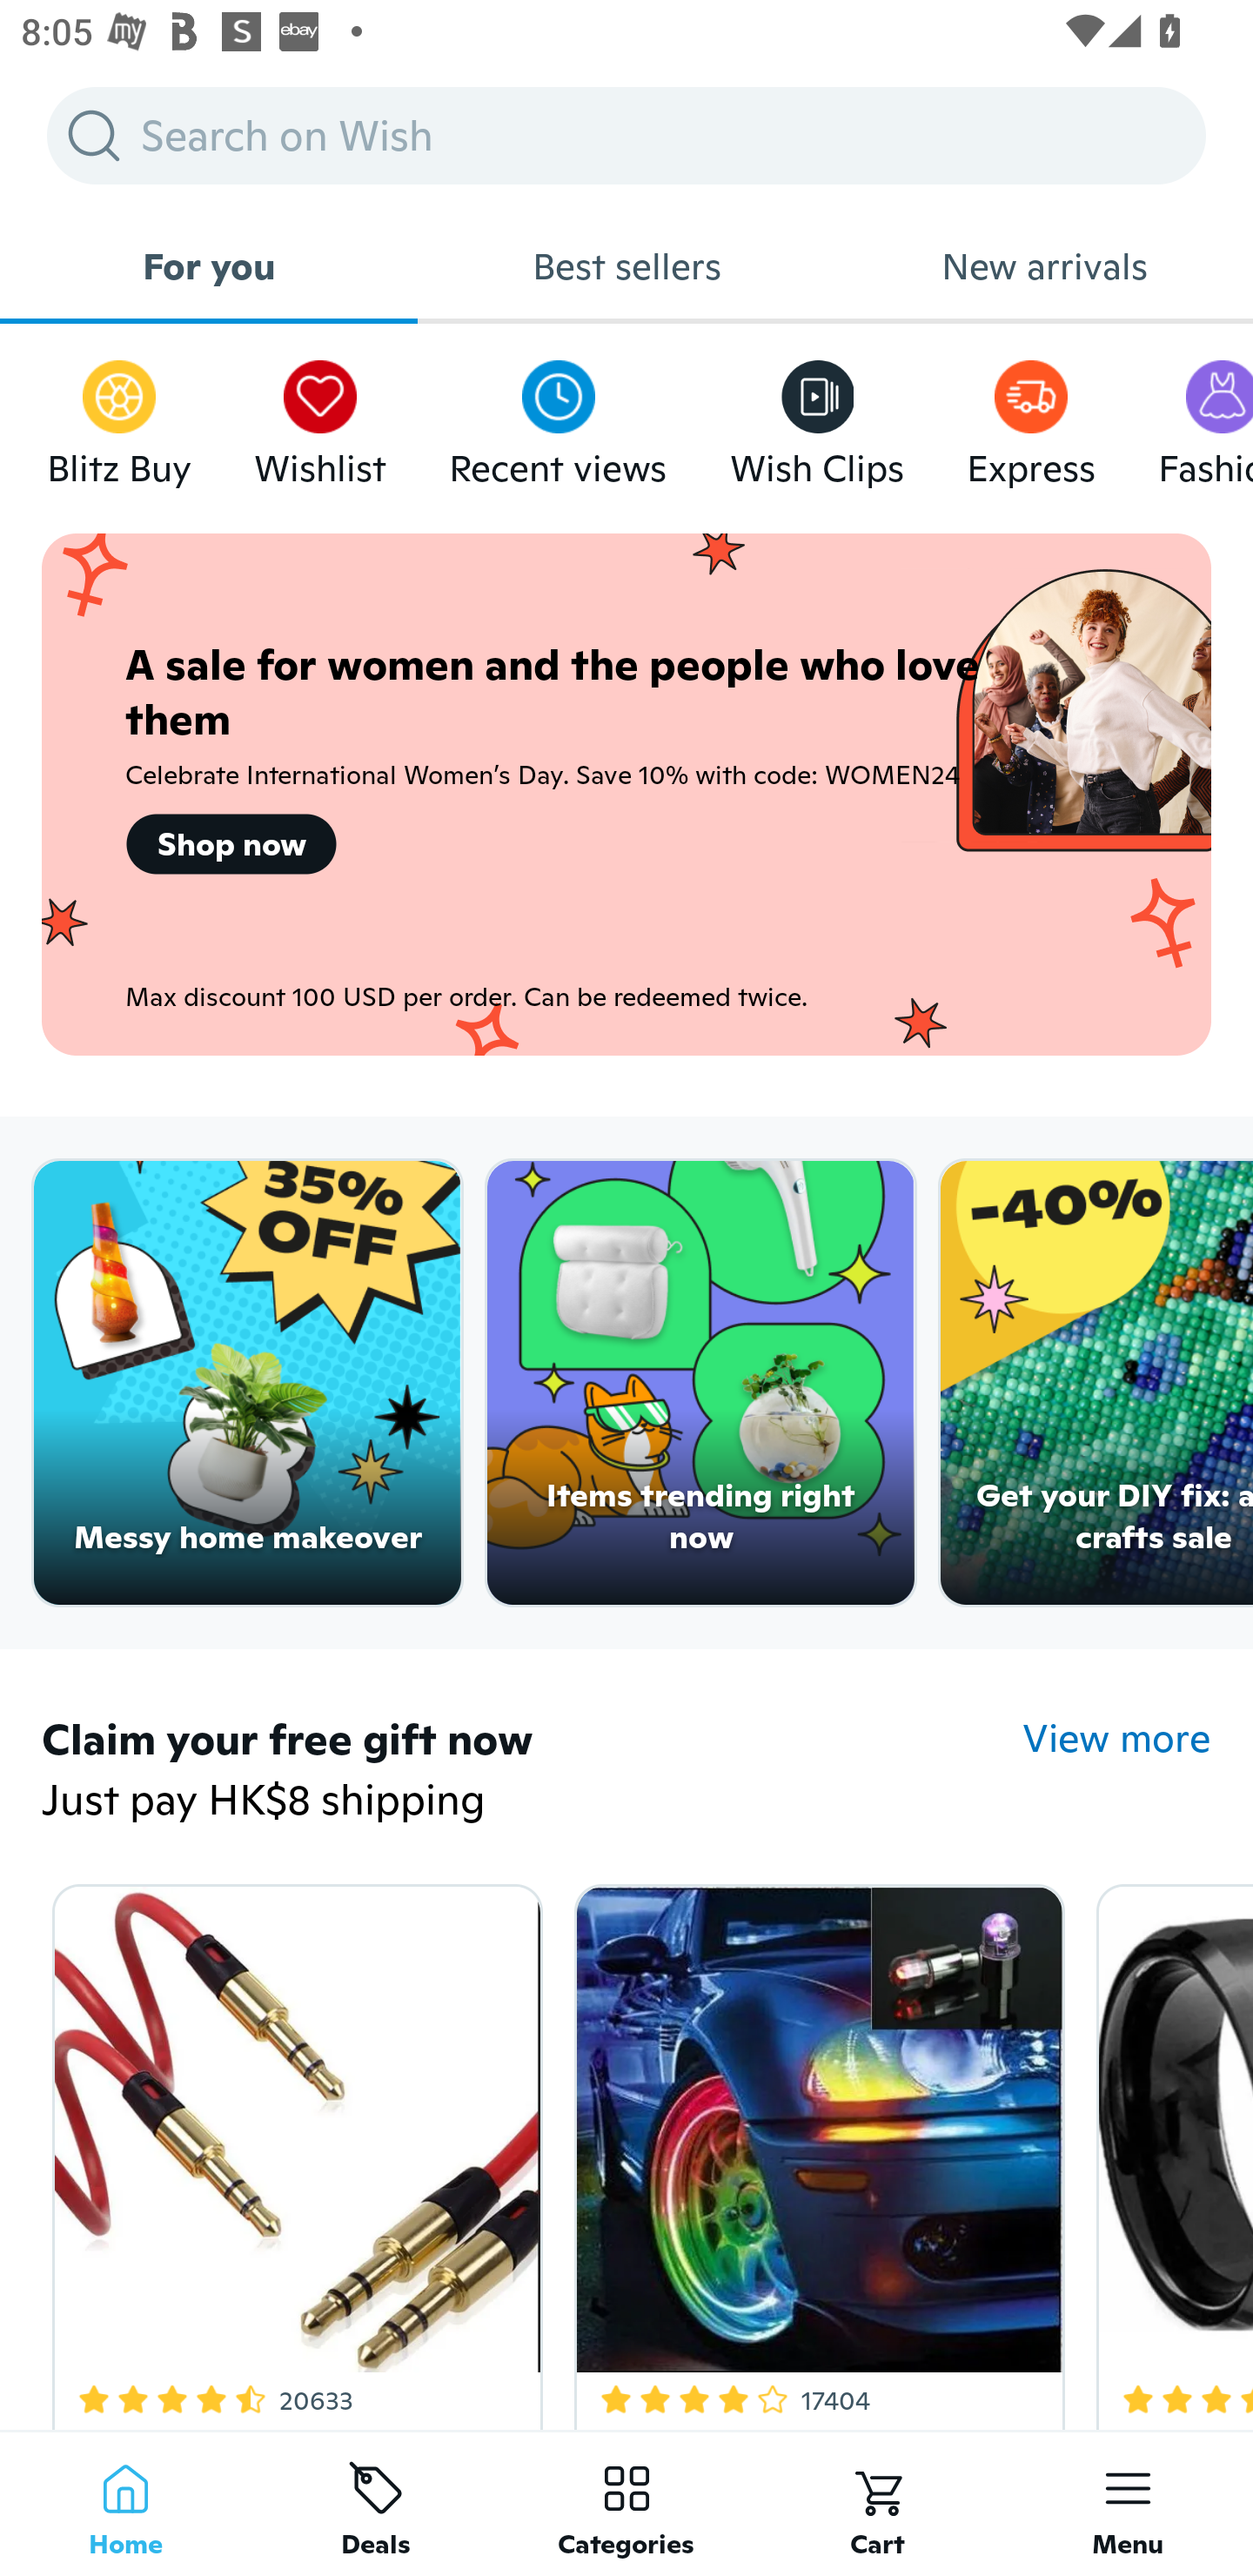 This screenshot has width=1253, height=2576. What do you see at coordinates (701, 1383) in the screenshot?
I see `Items trending right now` at bounding box center [701, 1383].